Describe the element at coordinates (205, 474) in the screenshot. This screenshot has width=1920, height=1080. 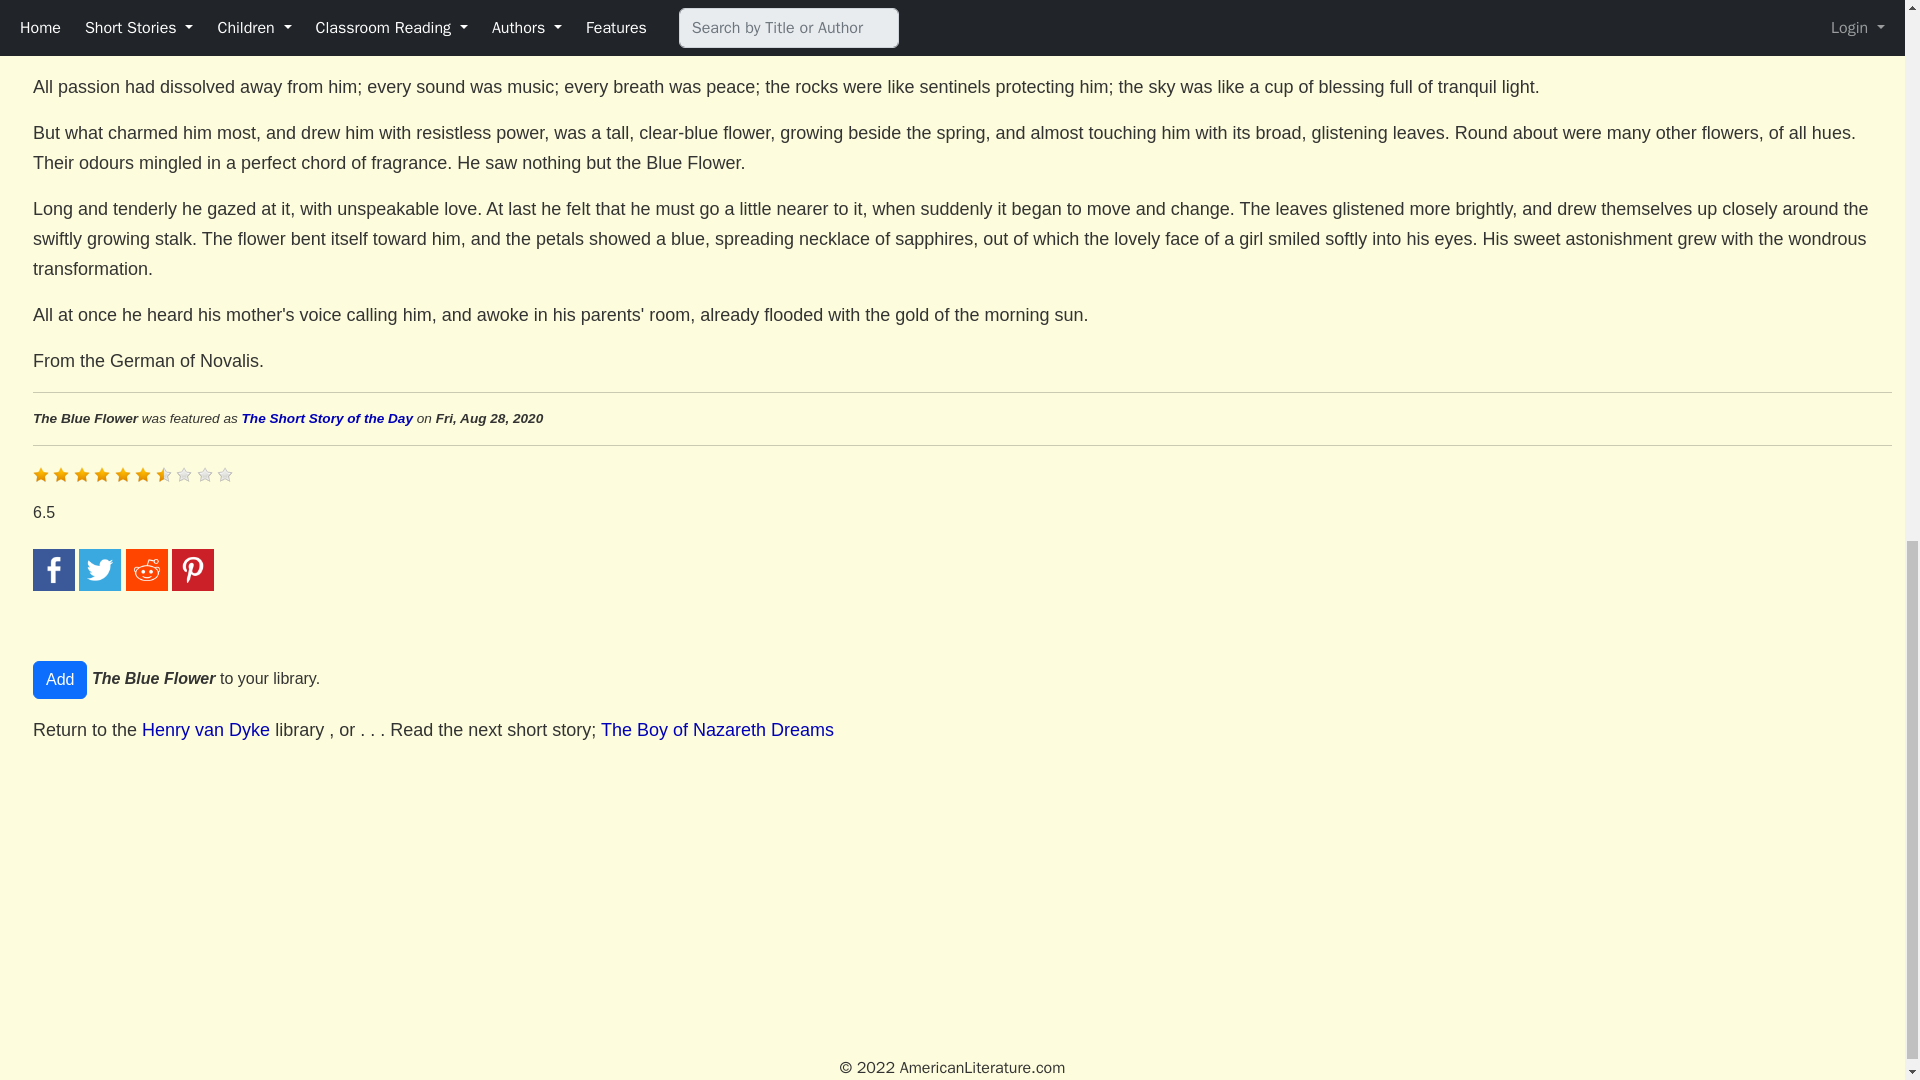
I see `9 - Loved it! ` at that location.